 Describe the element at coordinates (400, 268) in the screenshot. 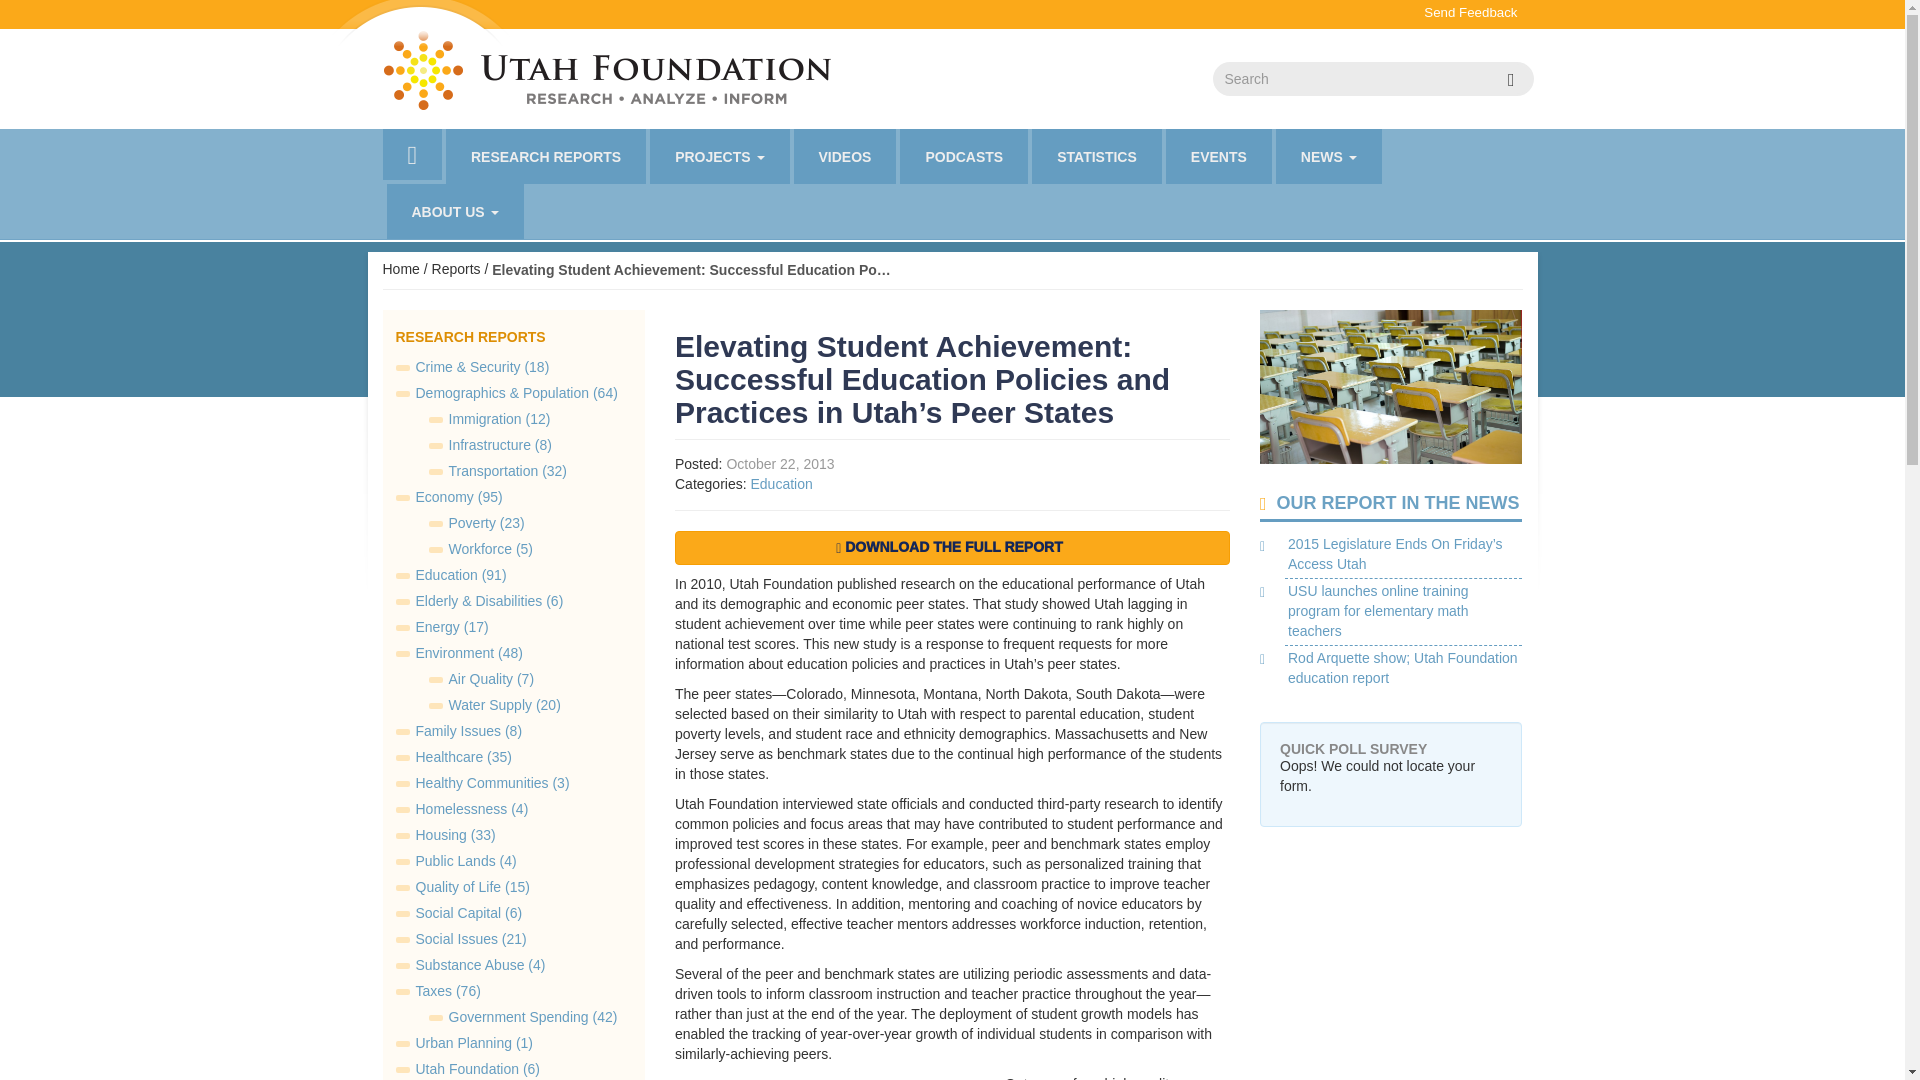

I see `Home` at that location.